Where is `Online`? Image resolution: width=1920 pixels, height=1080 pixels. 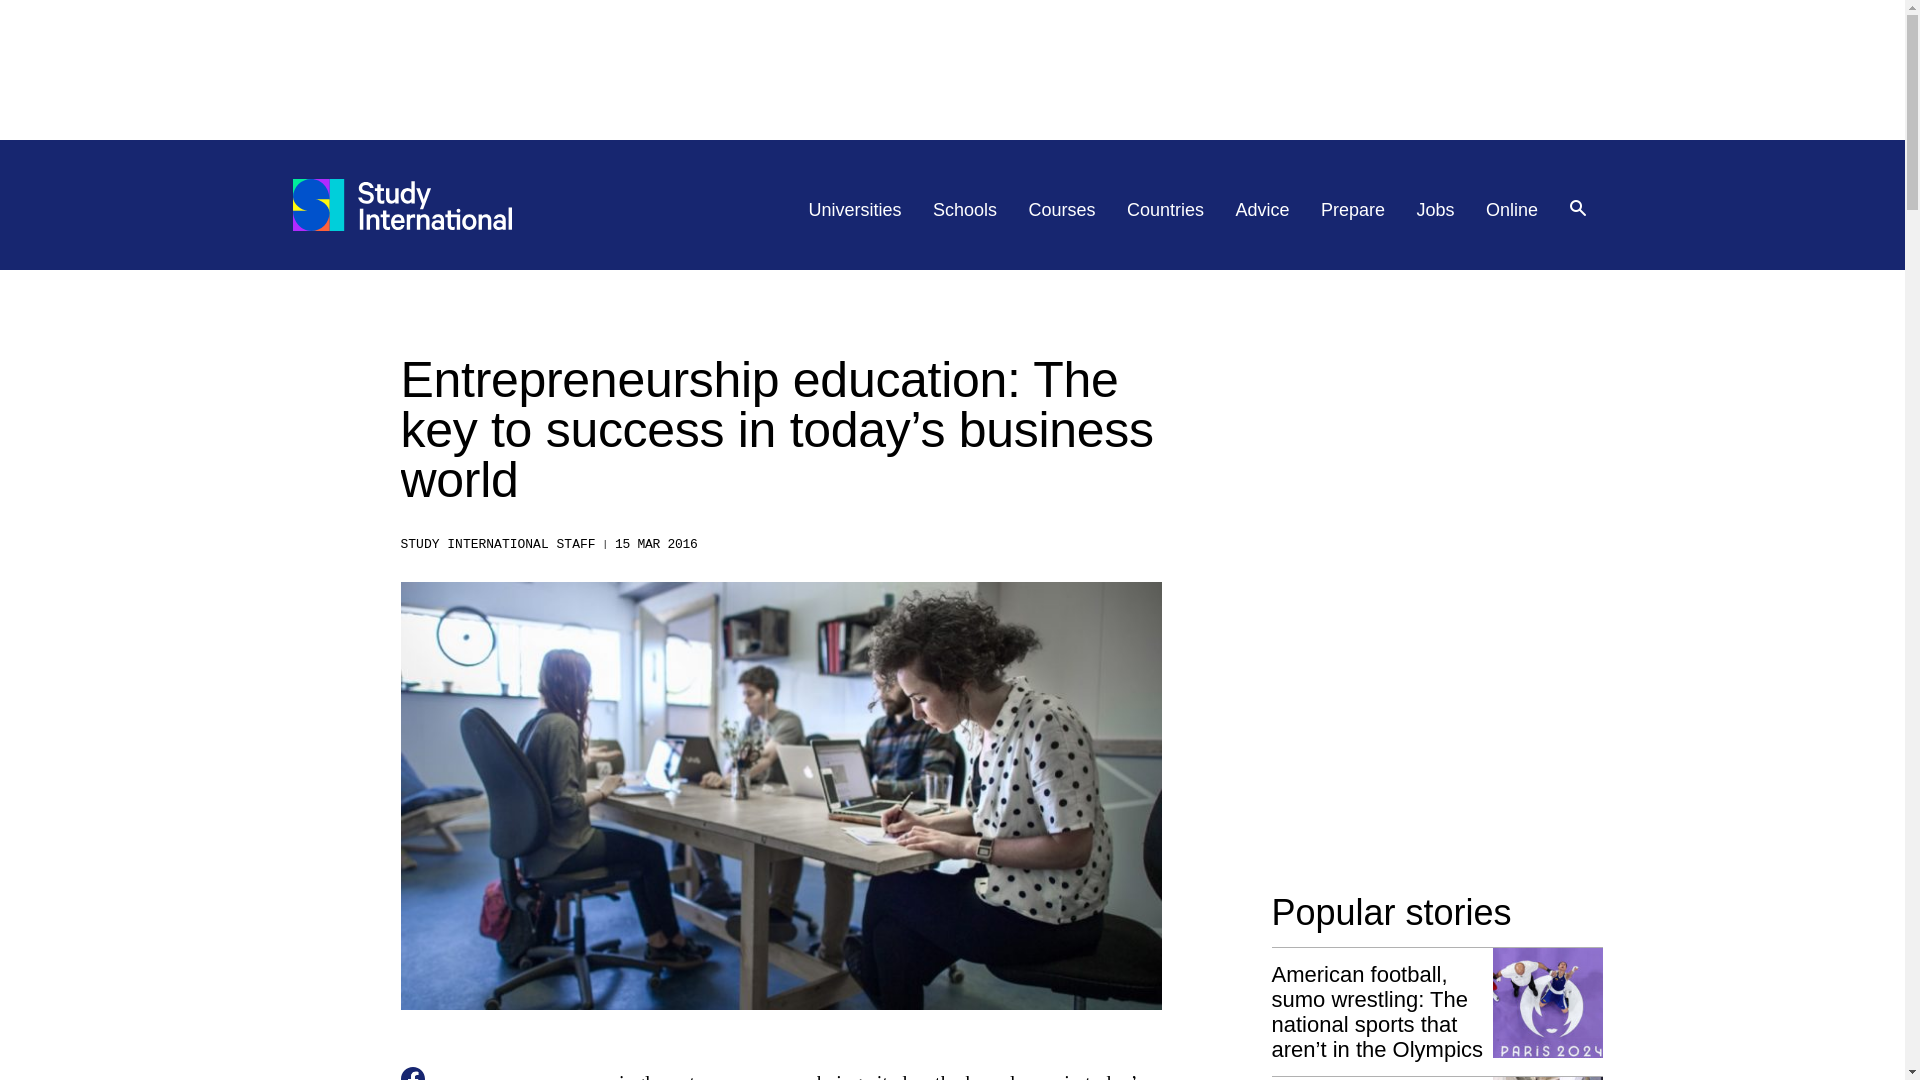
Online is located at coordinates (1512, 210).